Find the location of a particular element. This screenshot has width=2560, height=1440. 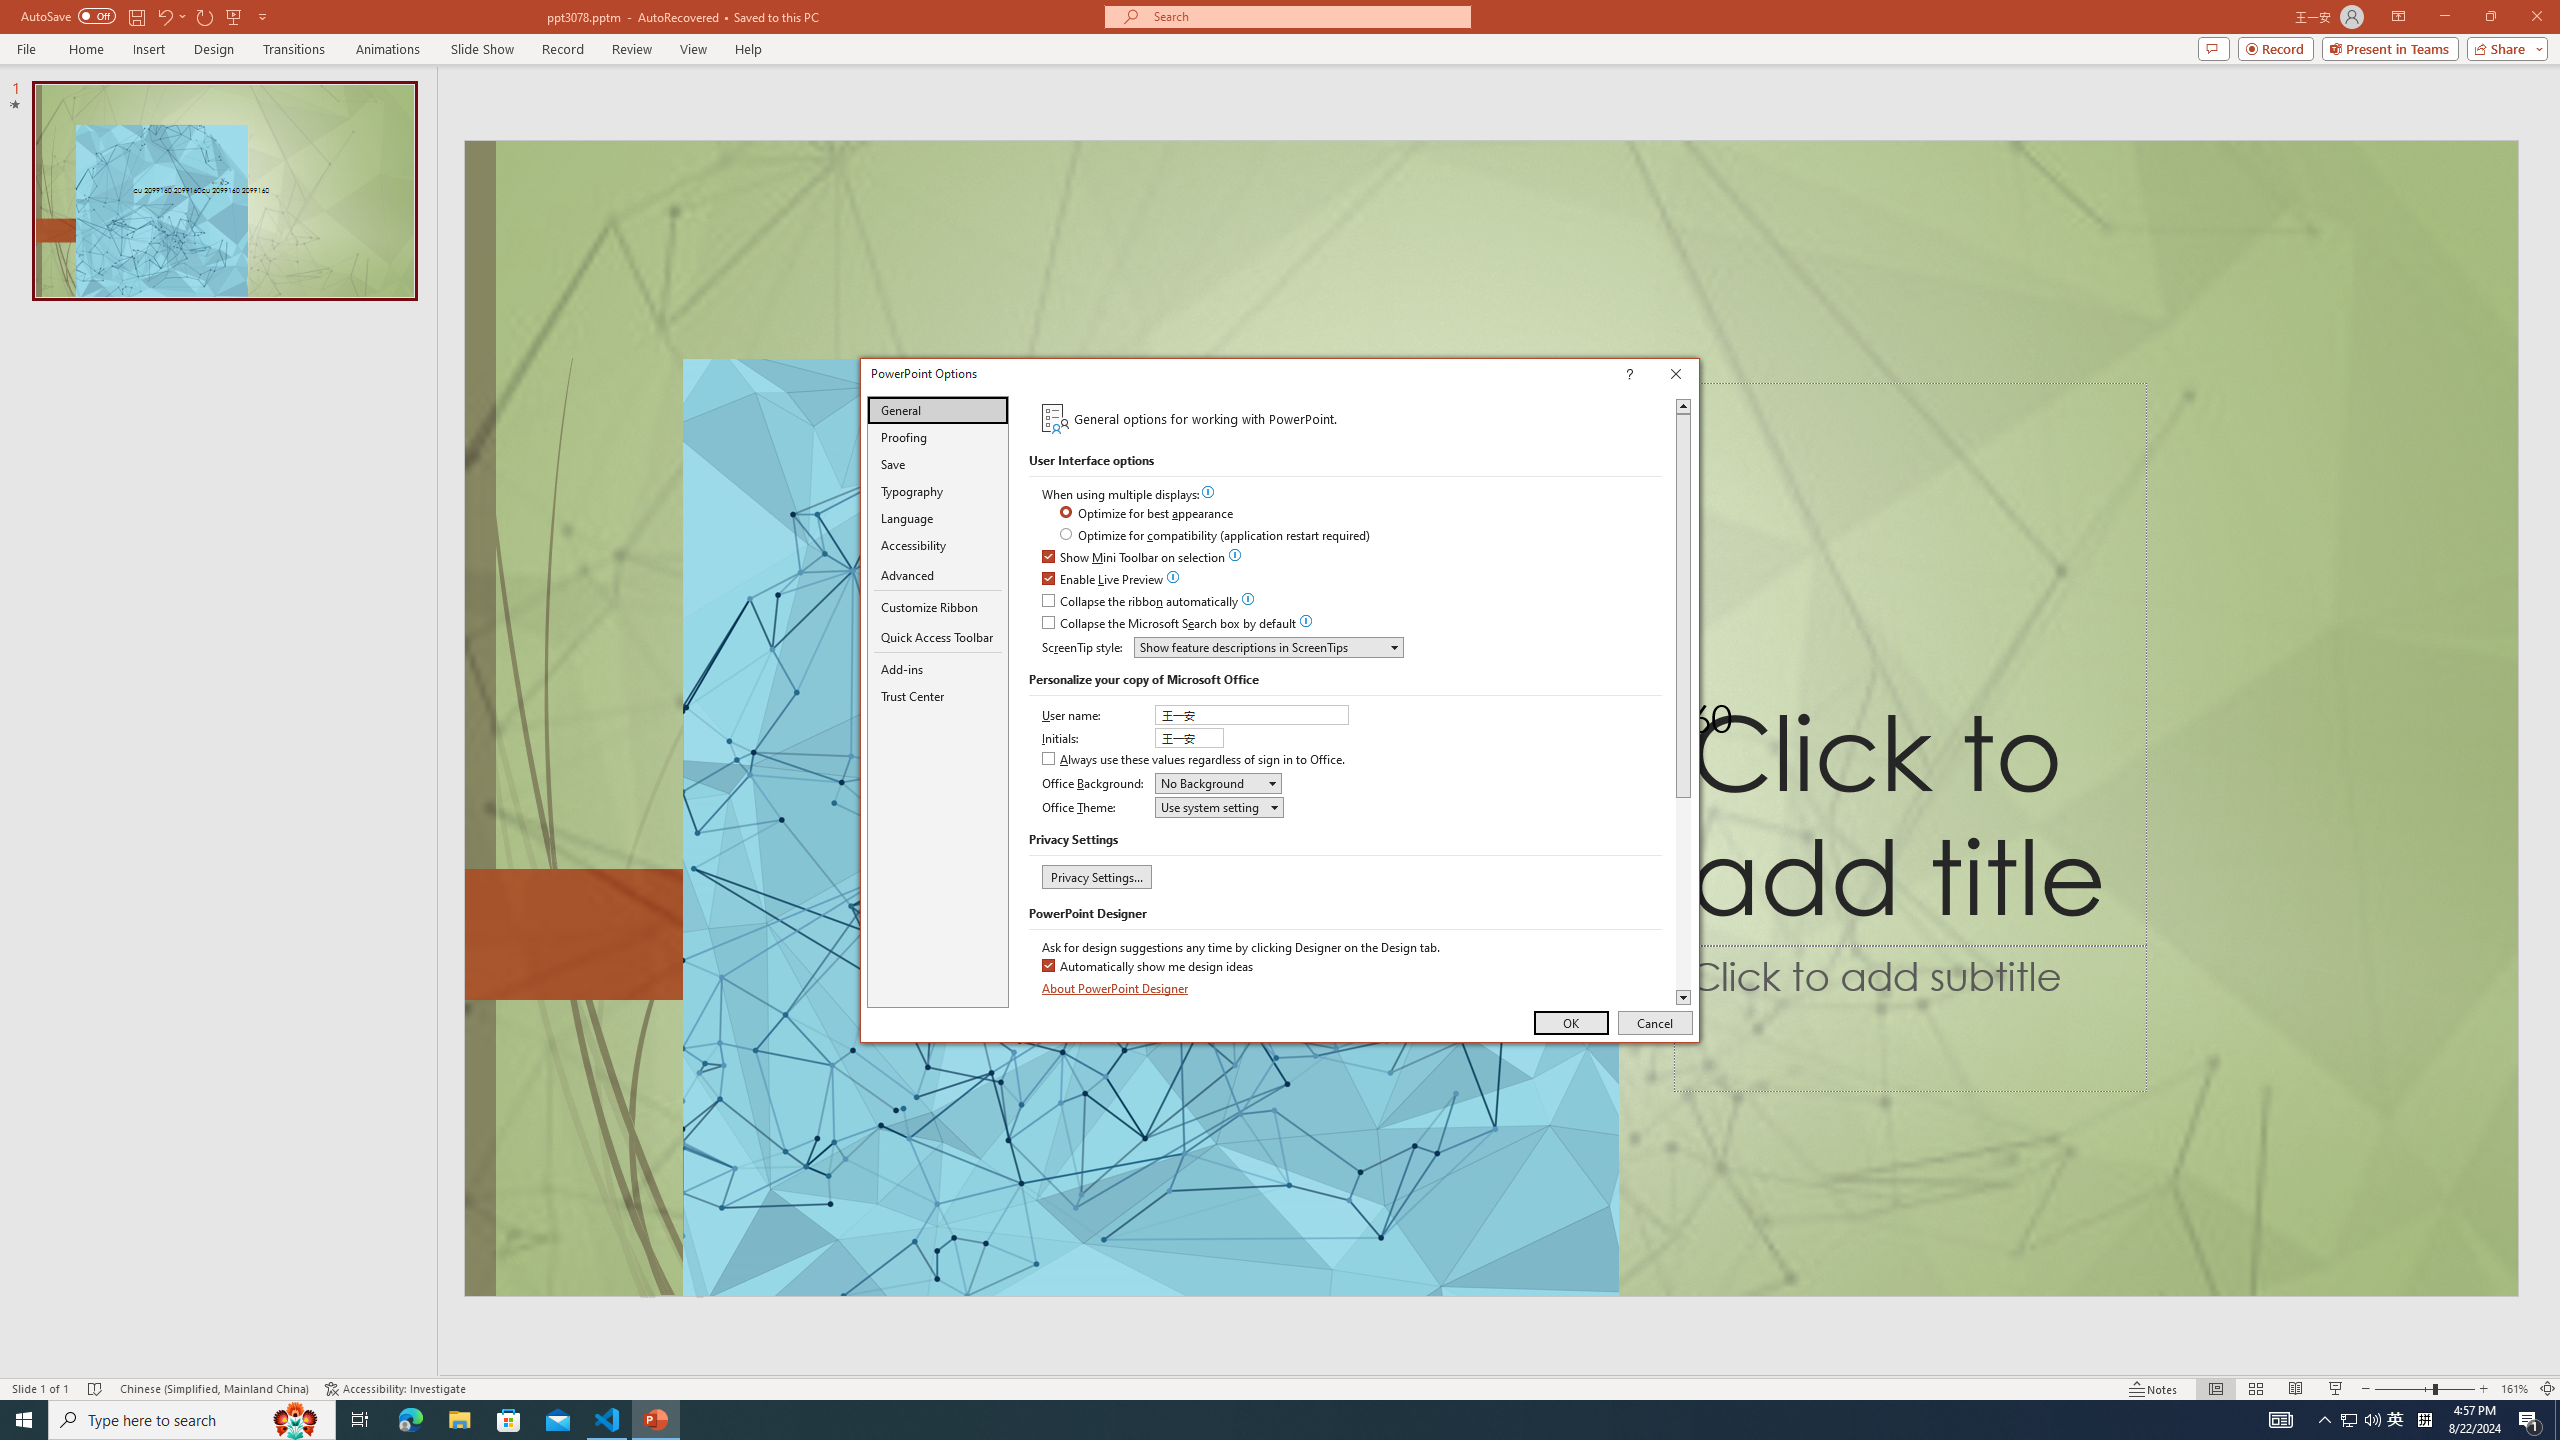

User name is located at coordinates (1253, 714).